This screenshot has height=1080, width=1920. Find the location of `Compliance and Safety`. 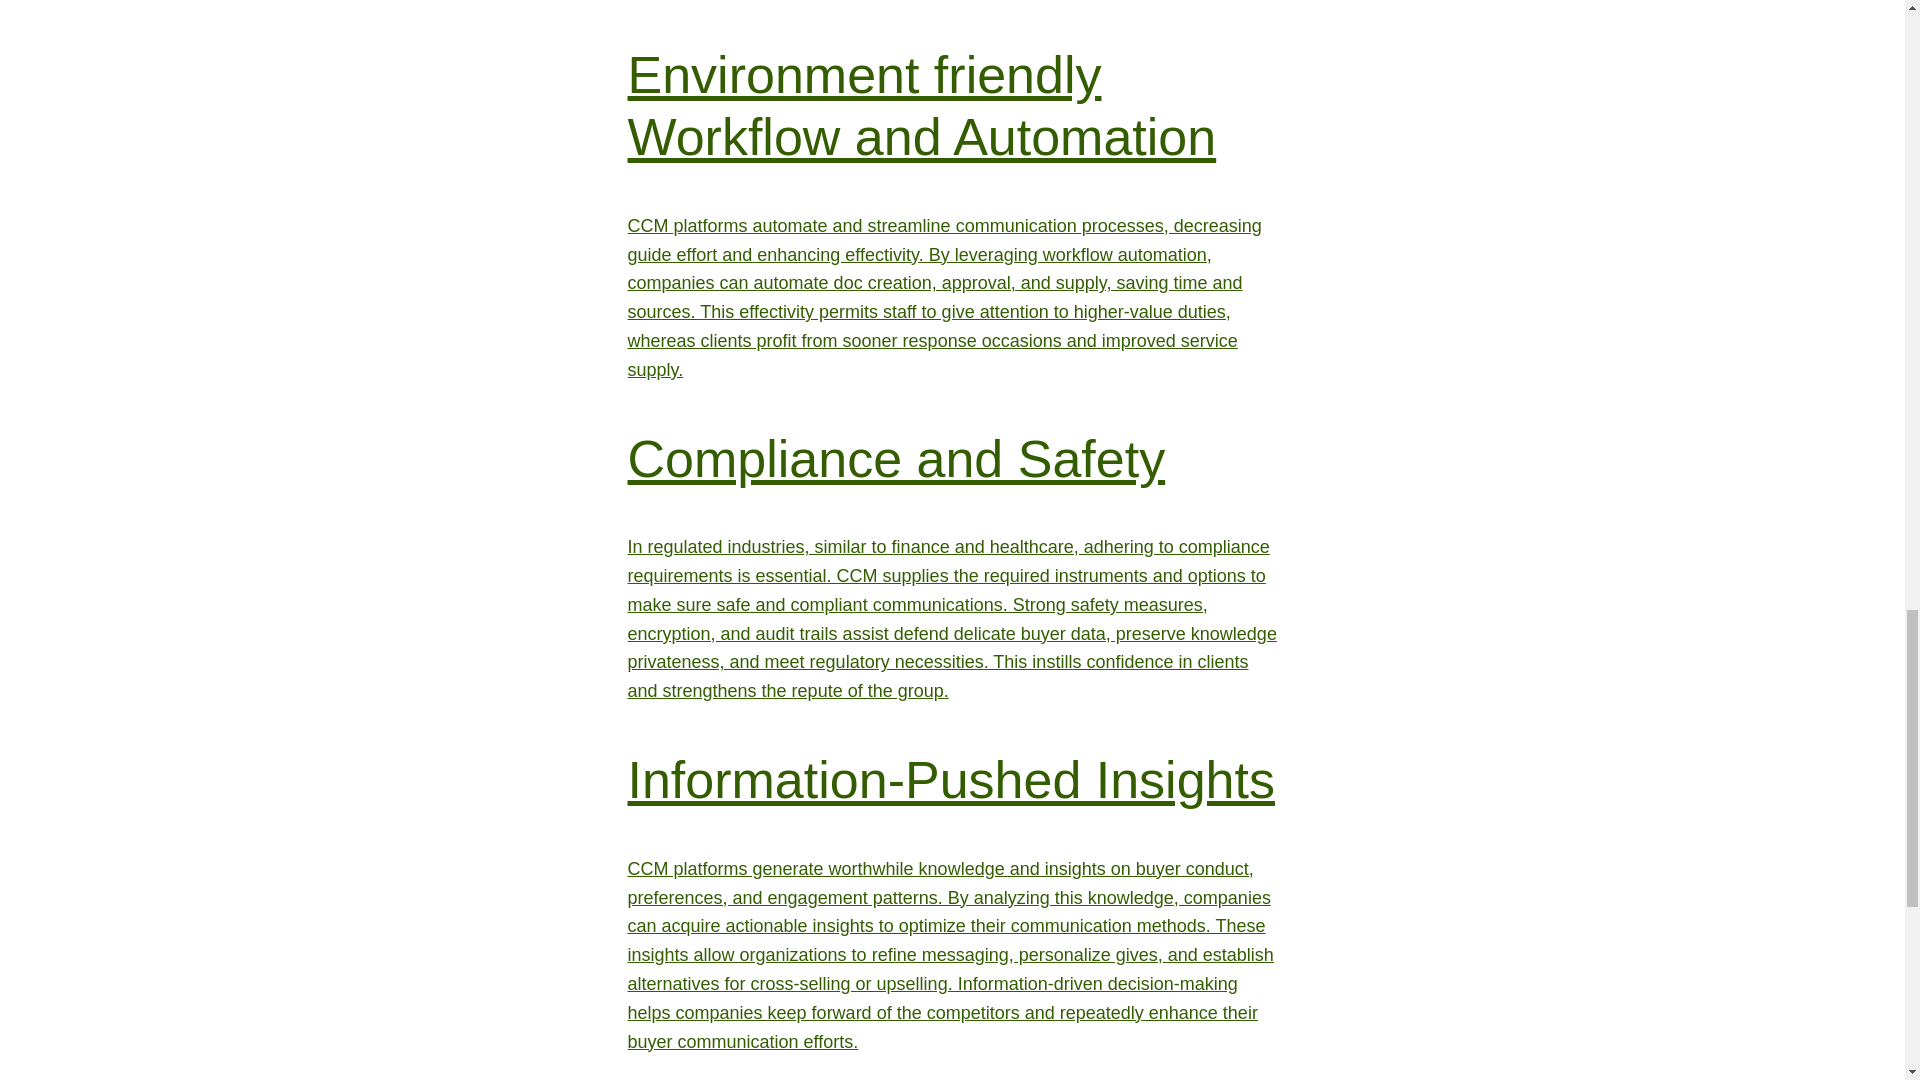

Compliance and Safety is located at coordinates (896, 458).